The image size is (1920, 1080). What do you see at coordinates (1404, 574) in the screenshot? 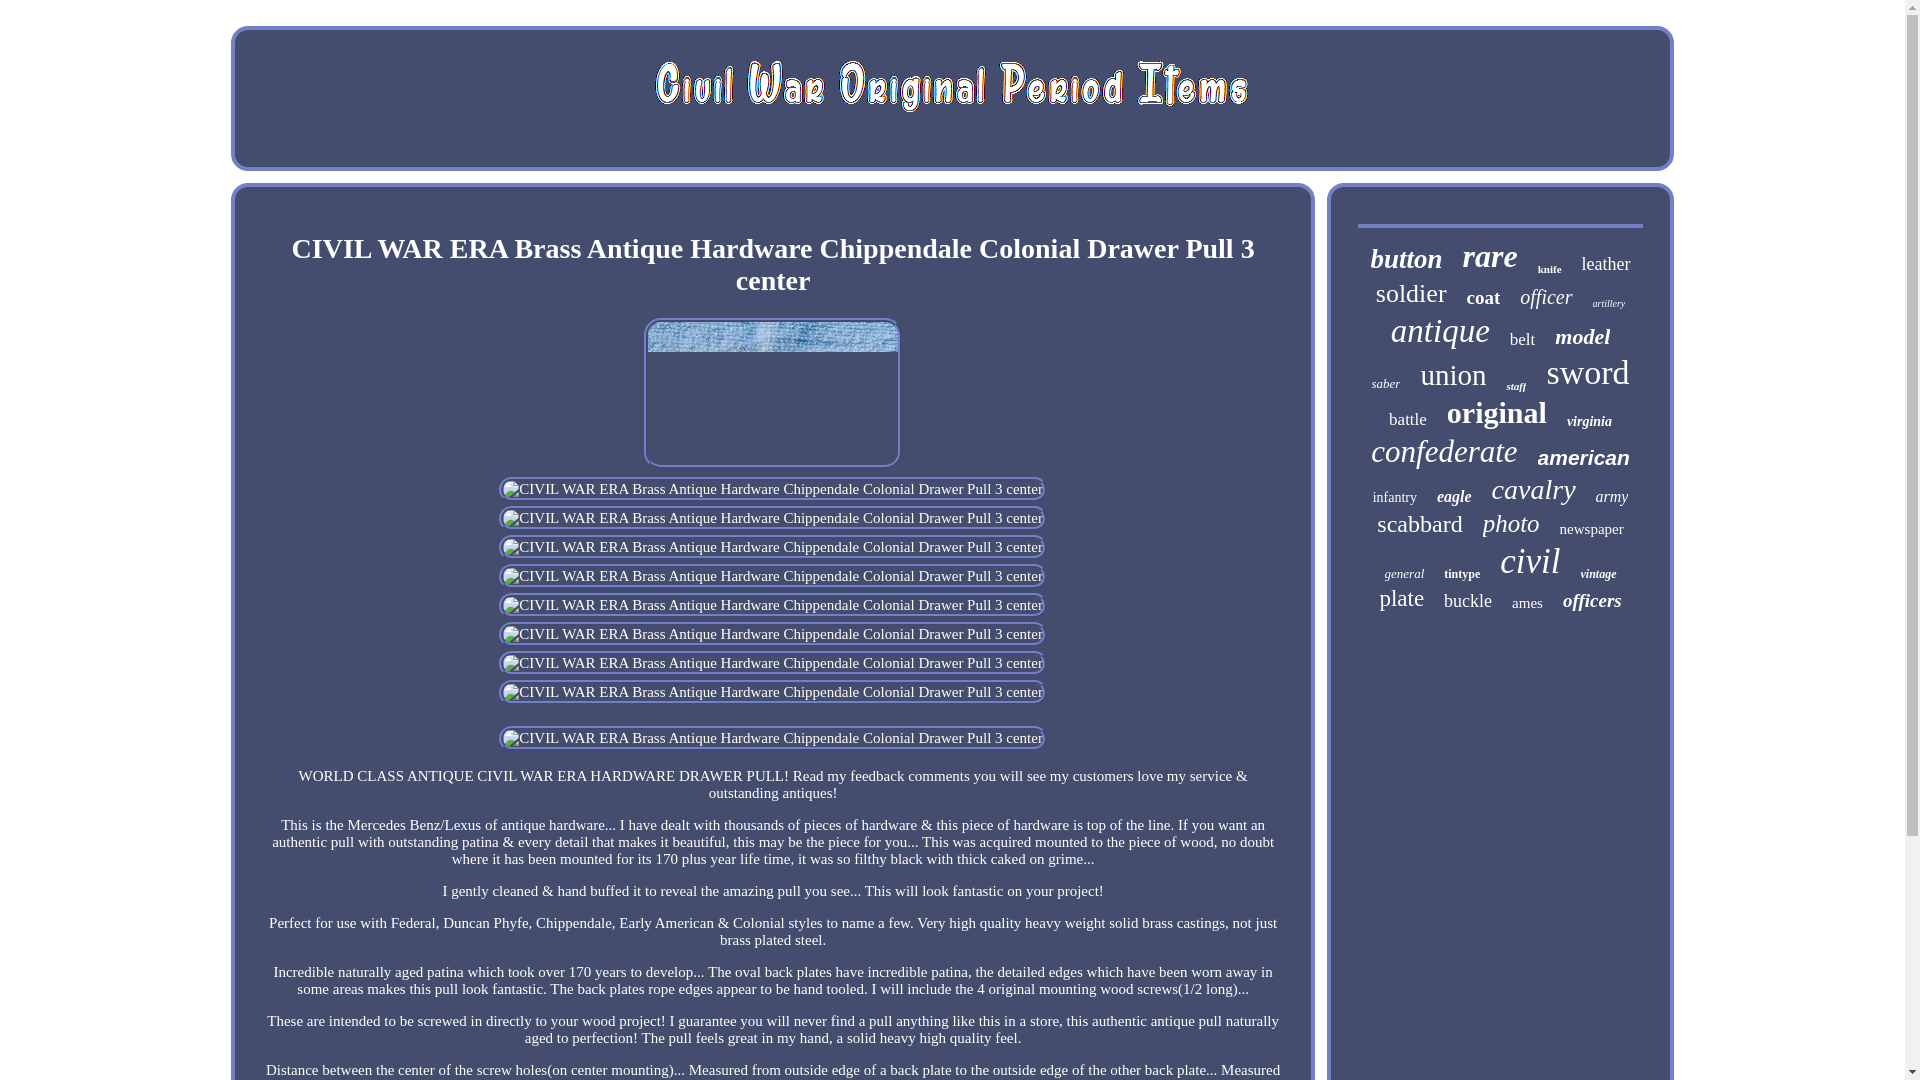
I see `general` at bounding box center [1404, 574].